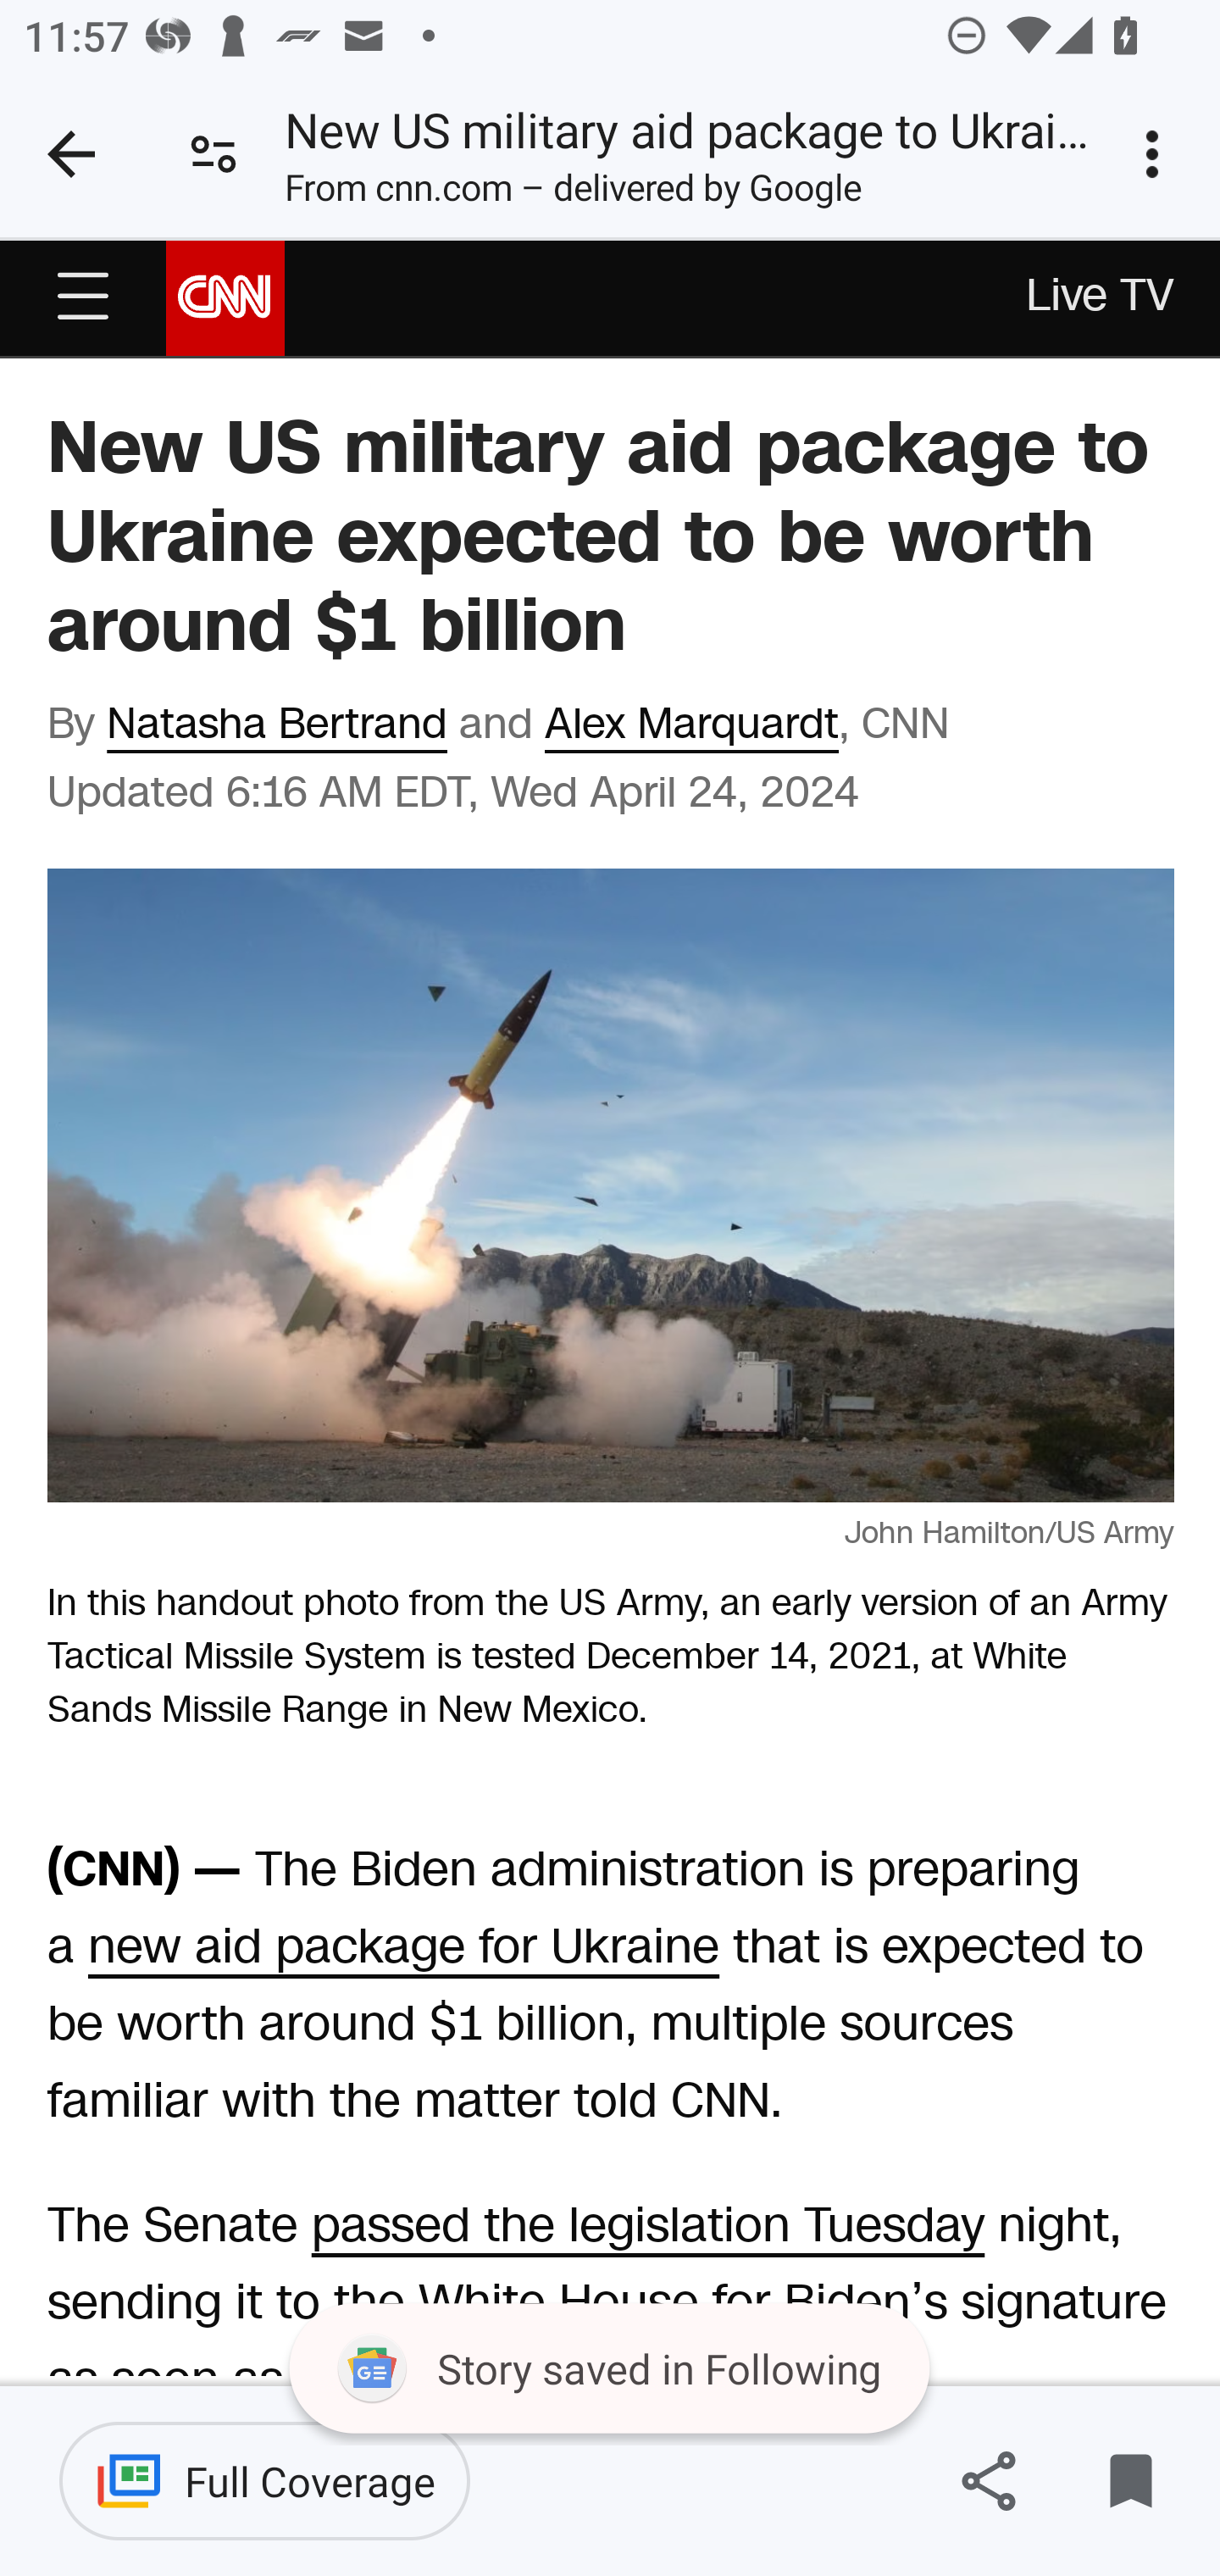 The height and width of the screenshot is (2576, 1220). What do you see at coordinates (988, 2481) in the screenshot?
I see `Share` at bounding box center [988, 2481].